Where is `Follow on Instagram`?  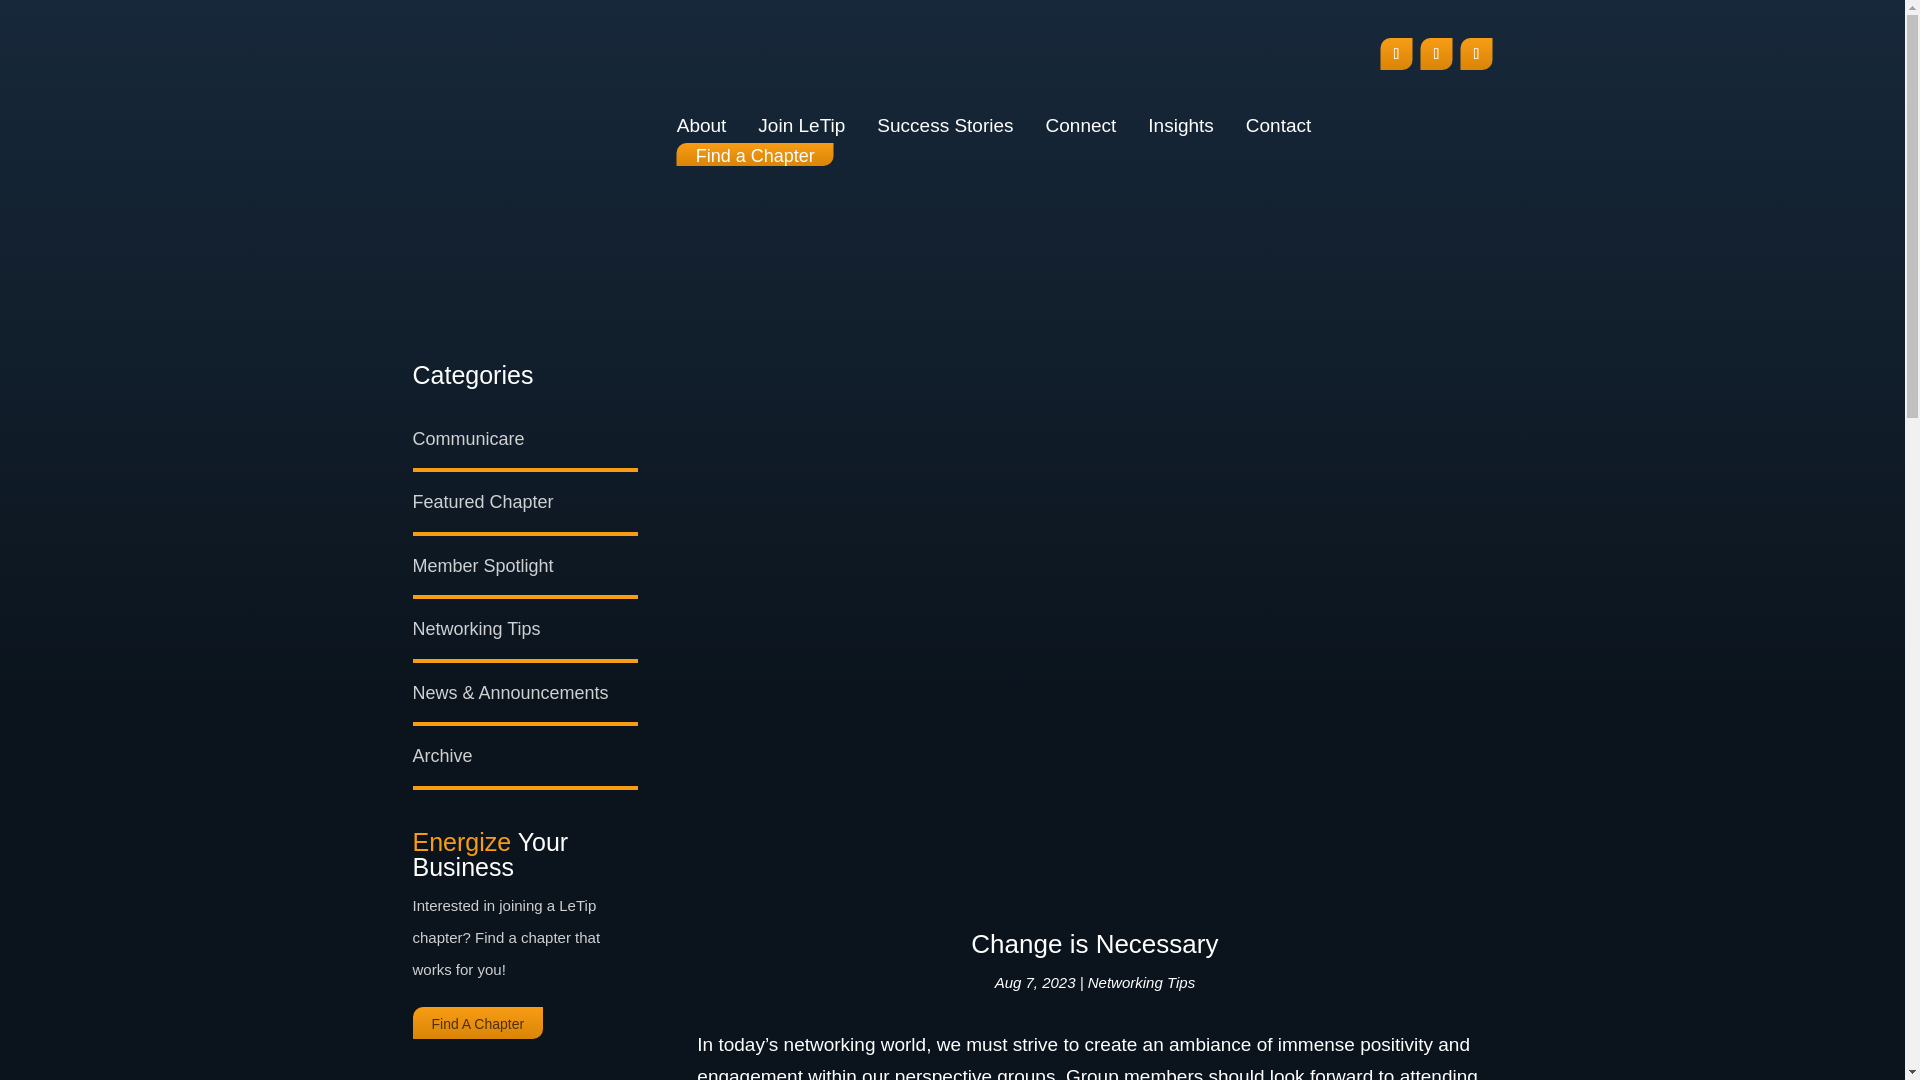
Follow on Instagram is located at coordinates (1436, 54).